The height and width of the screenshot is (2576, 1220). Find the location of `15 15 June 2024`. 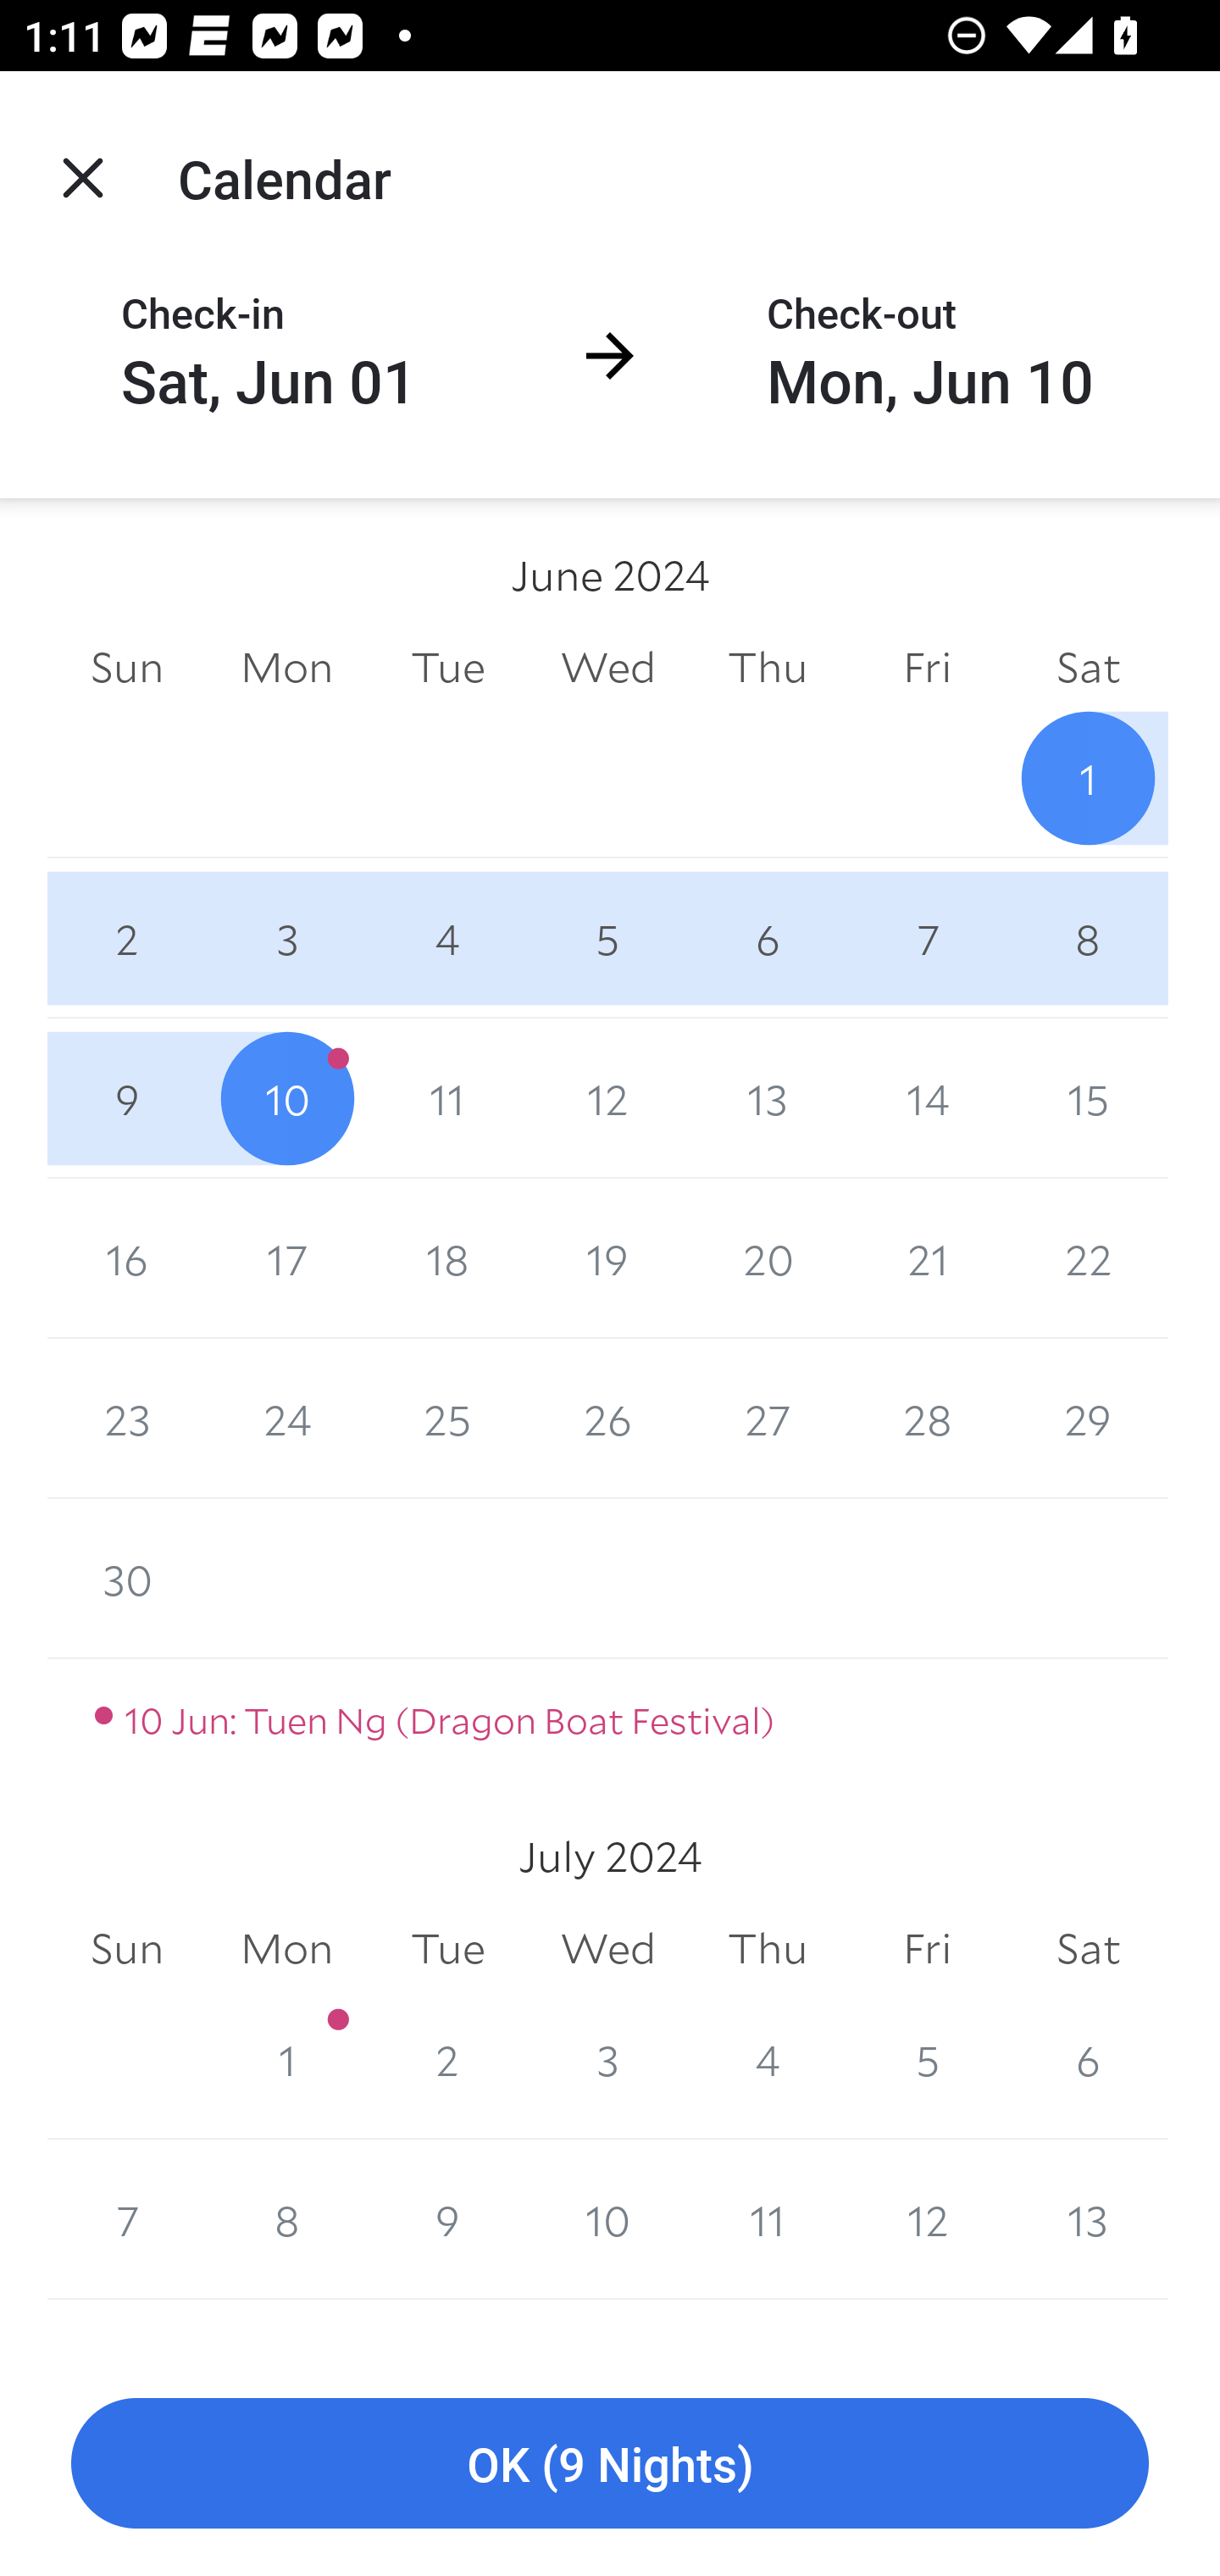

15 15 June 2024 is located at coordinates (1088, 1098).